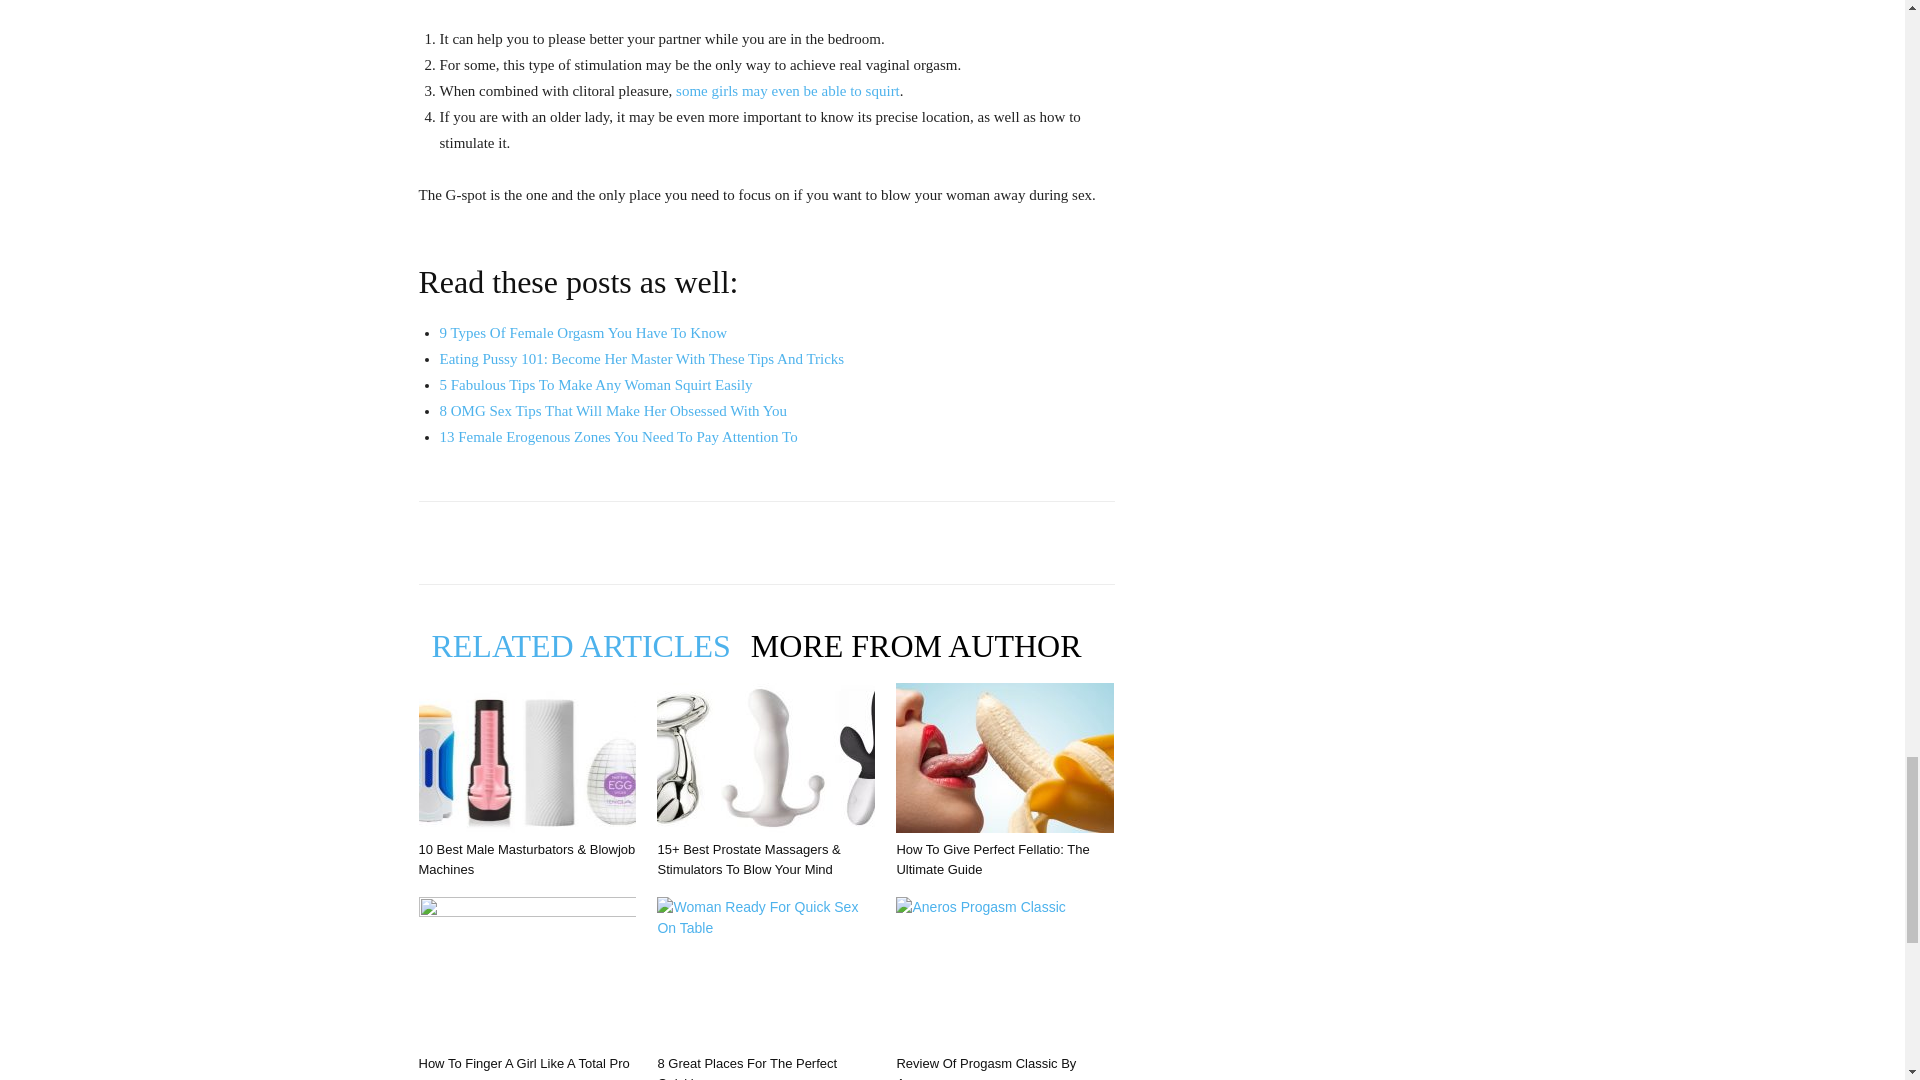 This screenshot has height=1080, width=1920. What do you see at coordinates (788, 91) in the screenshot?
I see `some girls may even be able to squirt` at bounding box center [788, 91].